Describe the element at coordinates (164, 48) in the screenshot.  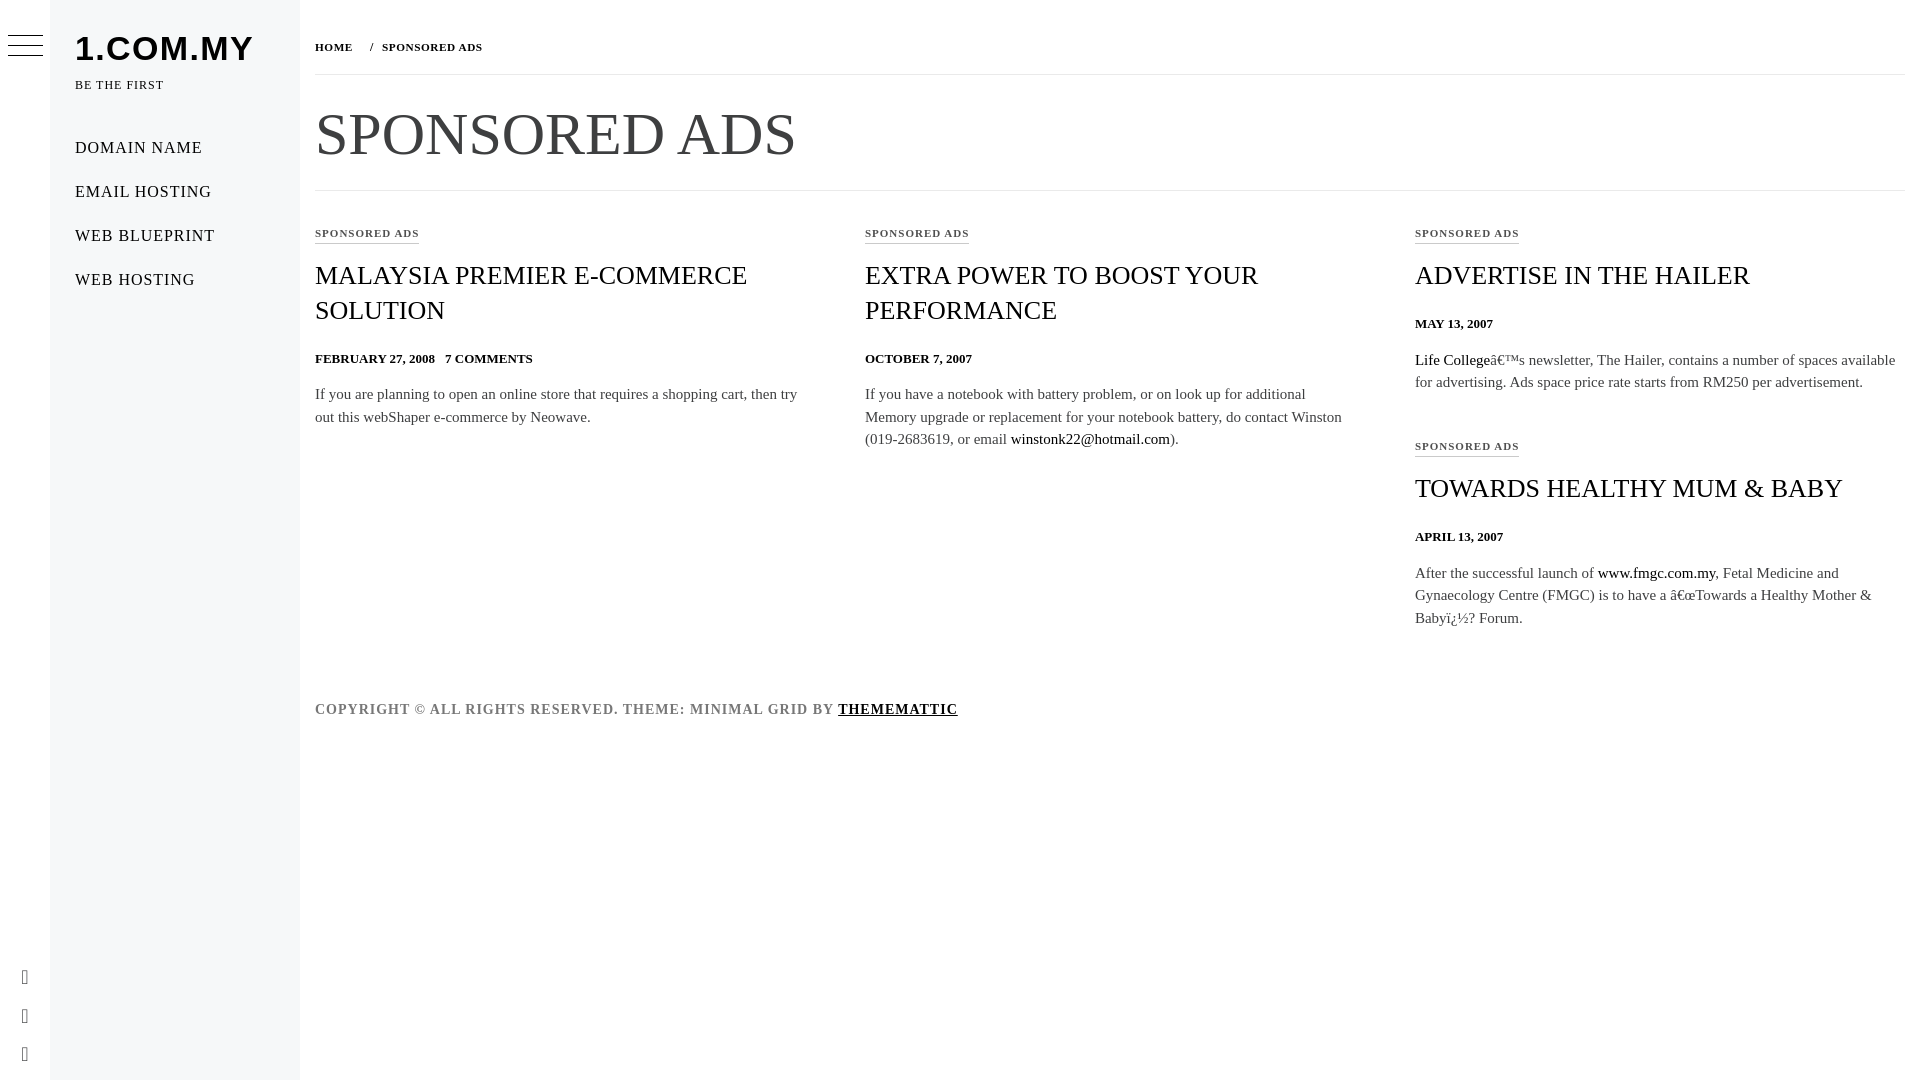
I see `1.COM.MY` at that location.